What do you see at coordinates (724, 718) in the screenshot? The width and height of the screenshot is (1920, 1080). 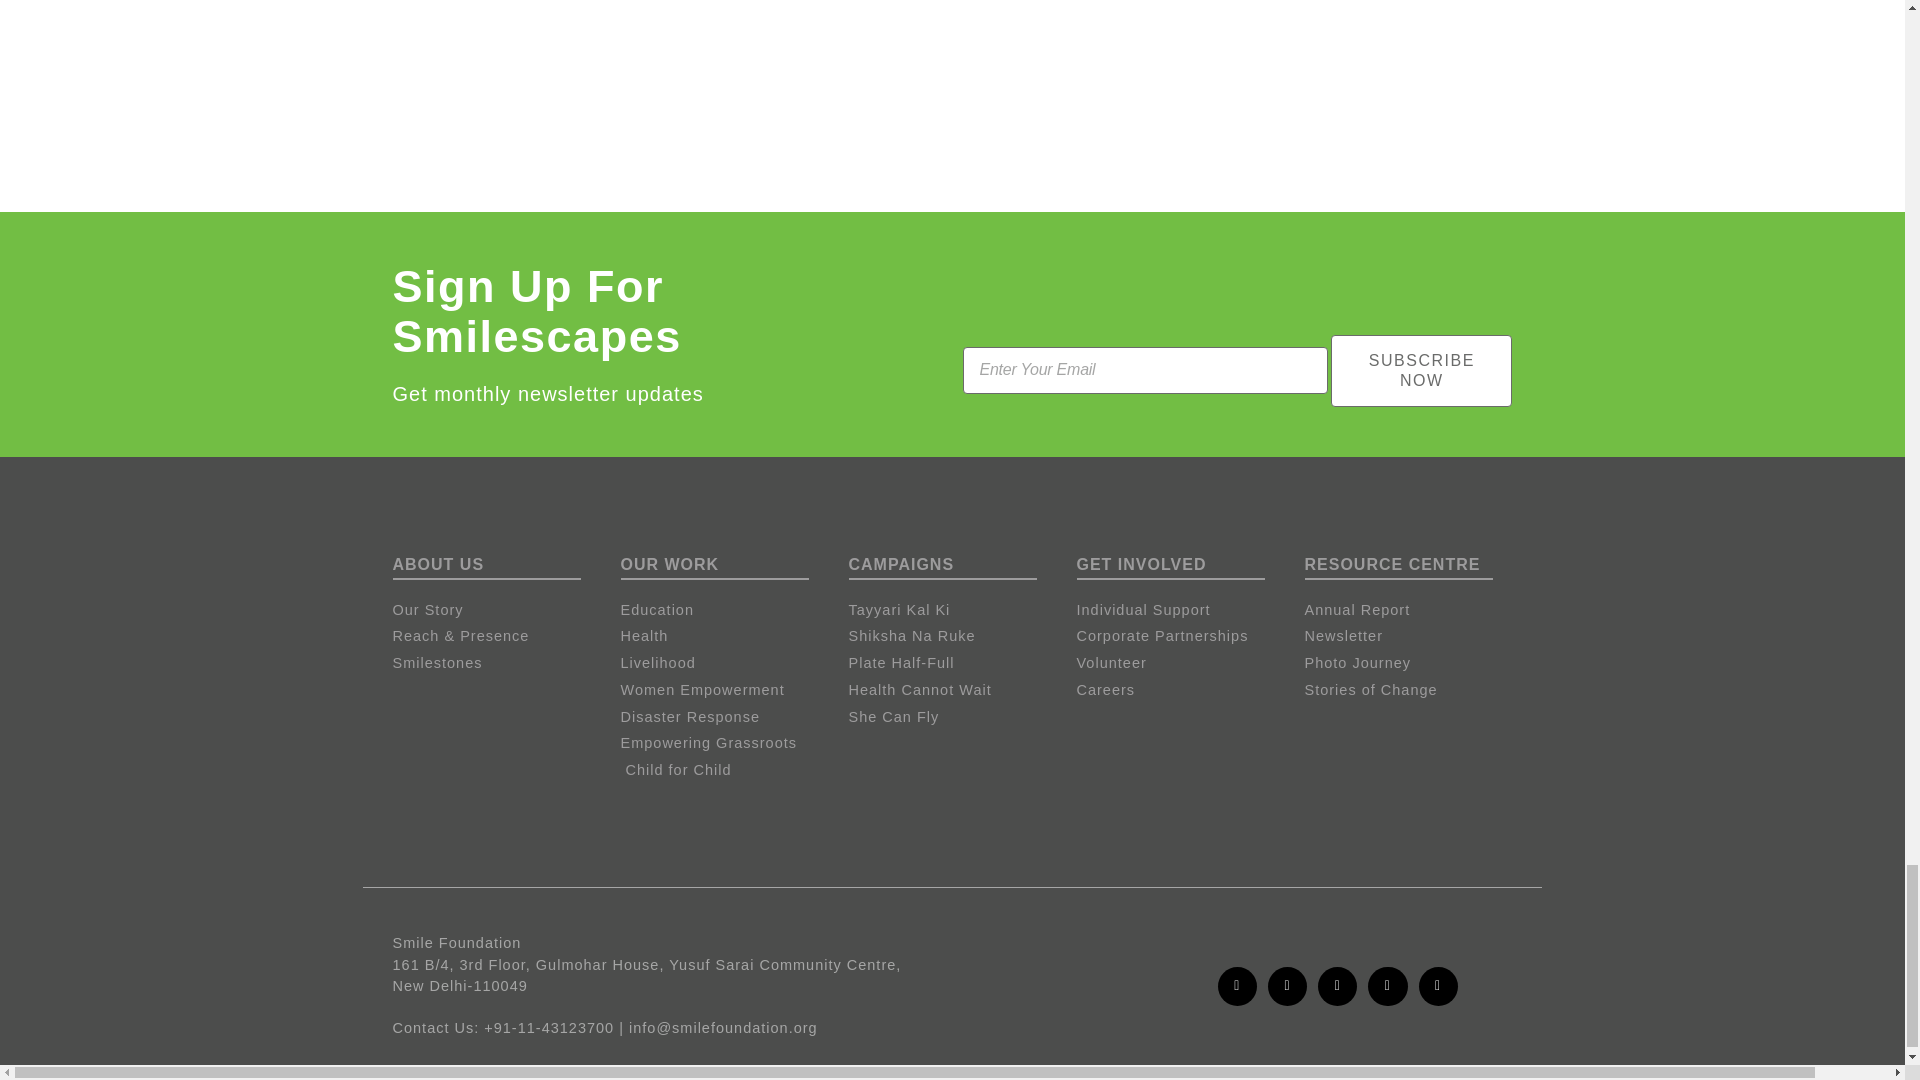 I see `Disaster Response` at bounding box center [724, 718].